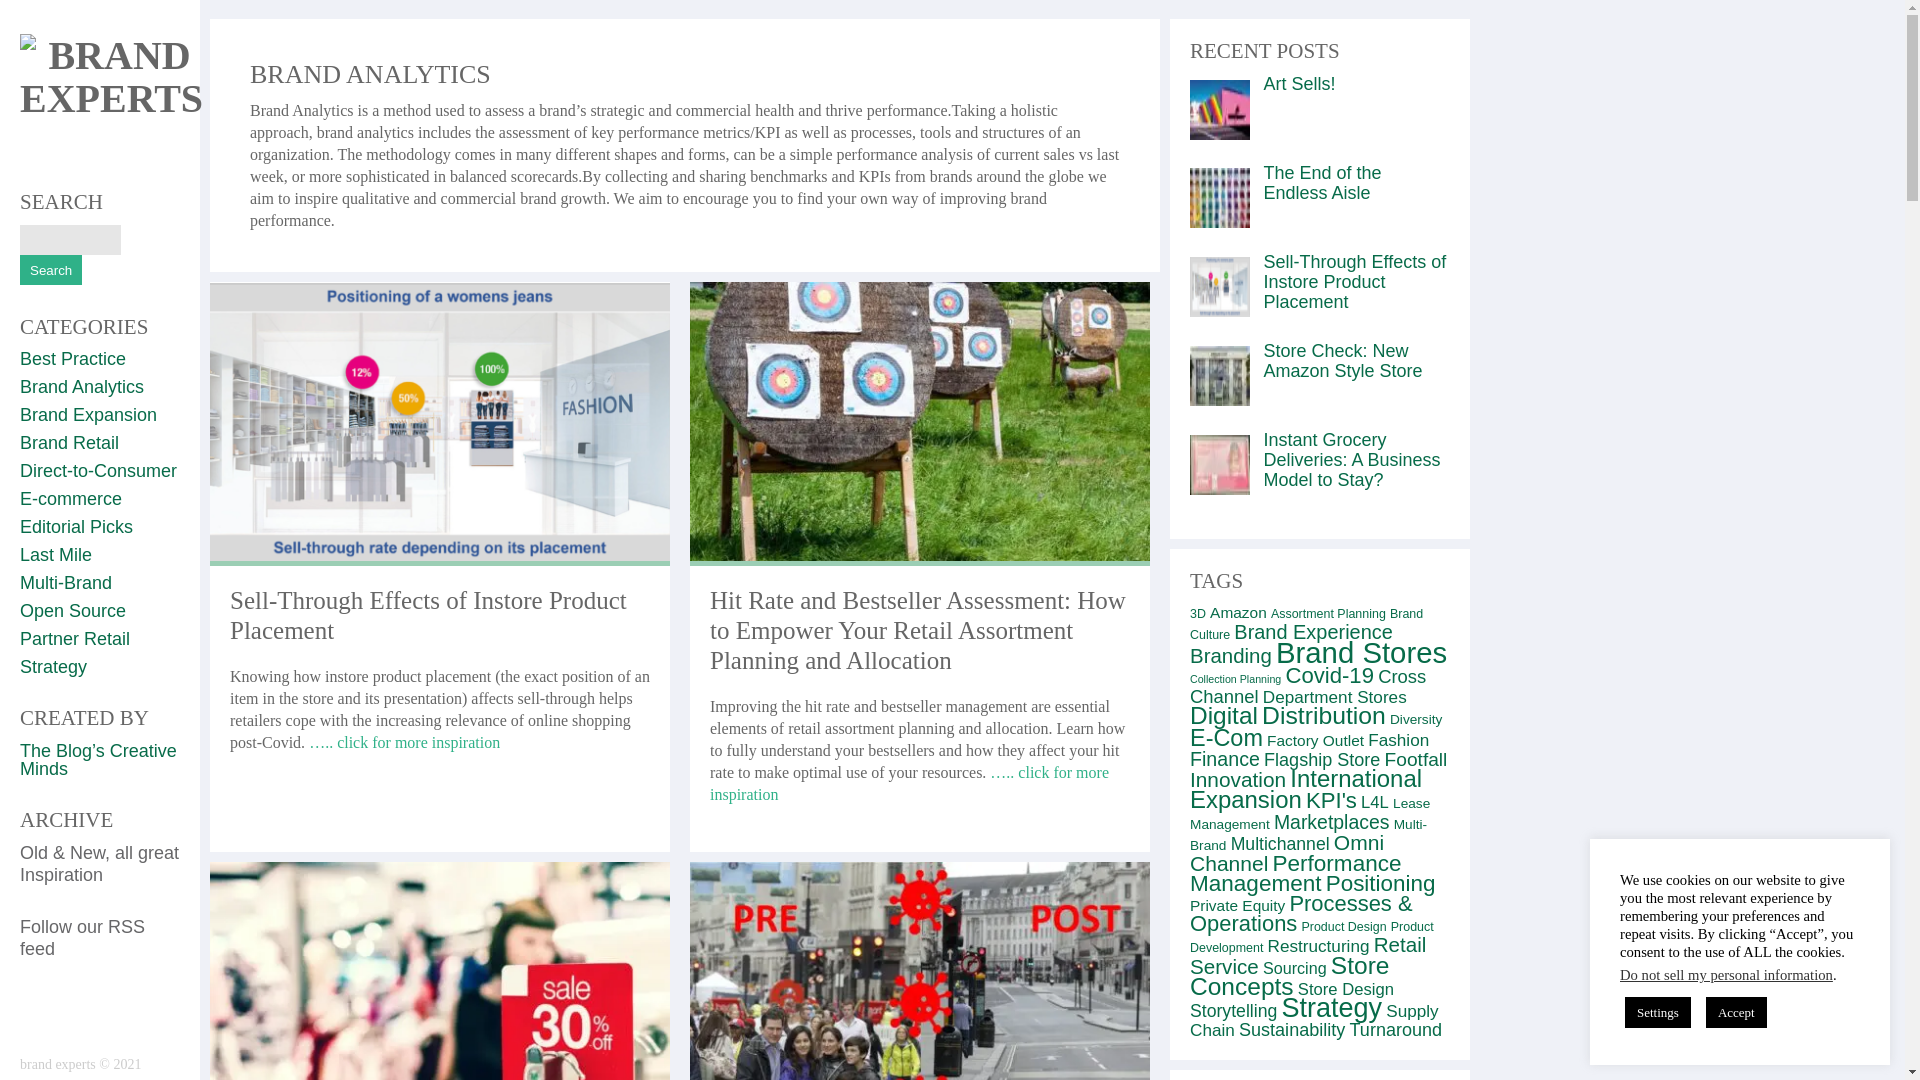 This screenshot has height=1080, width=1920. What do you see at coordinates (1300, 84) in the screenshot?
I see `Art Sells!` at bounding box center [1300, 84].